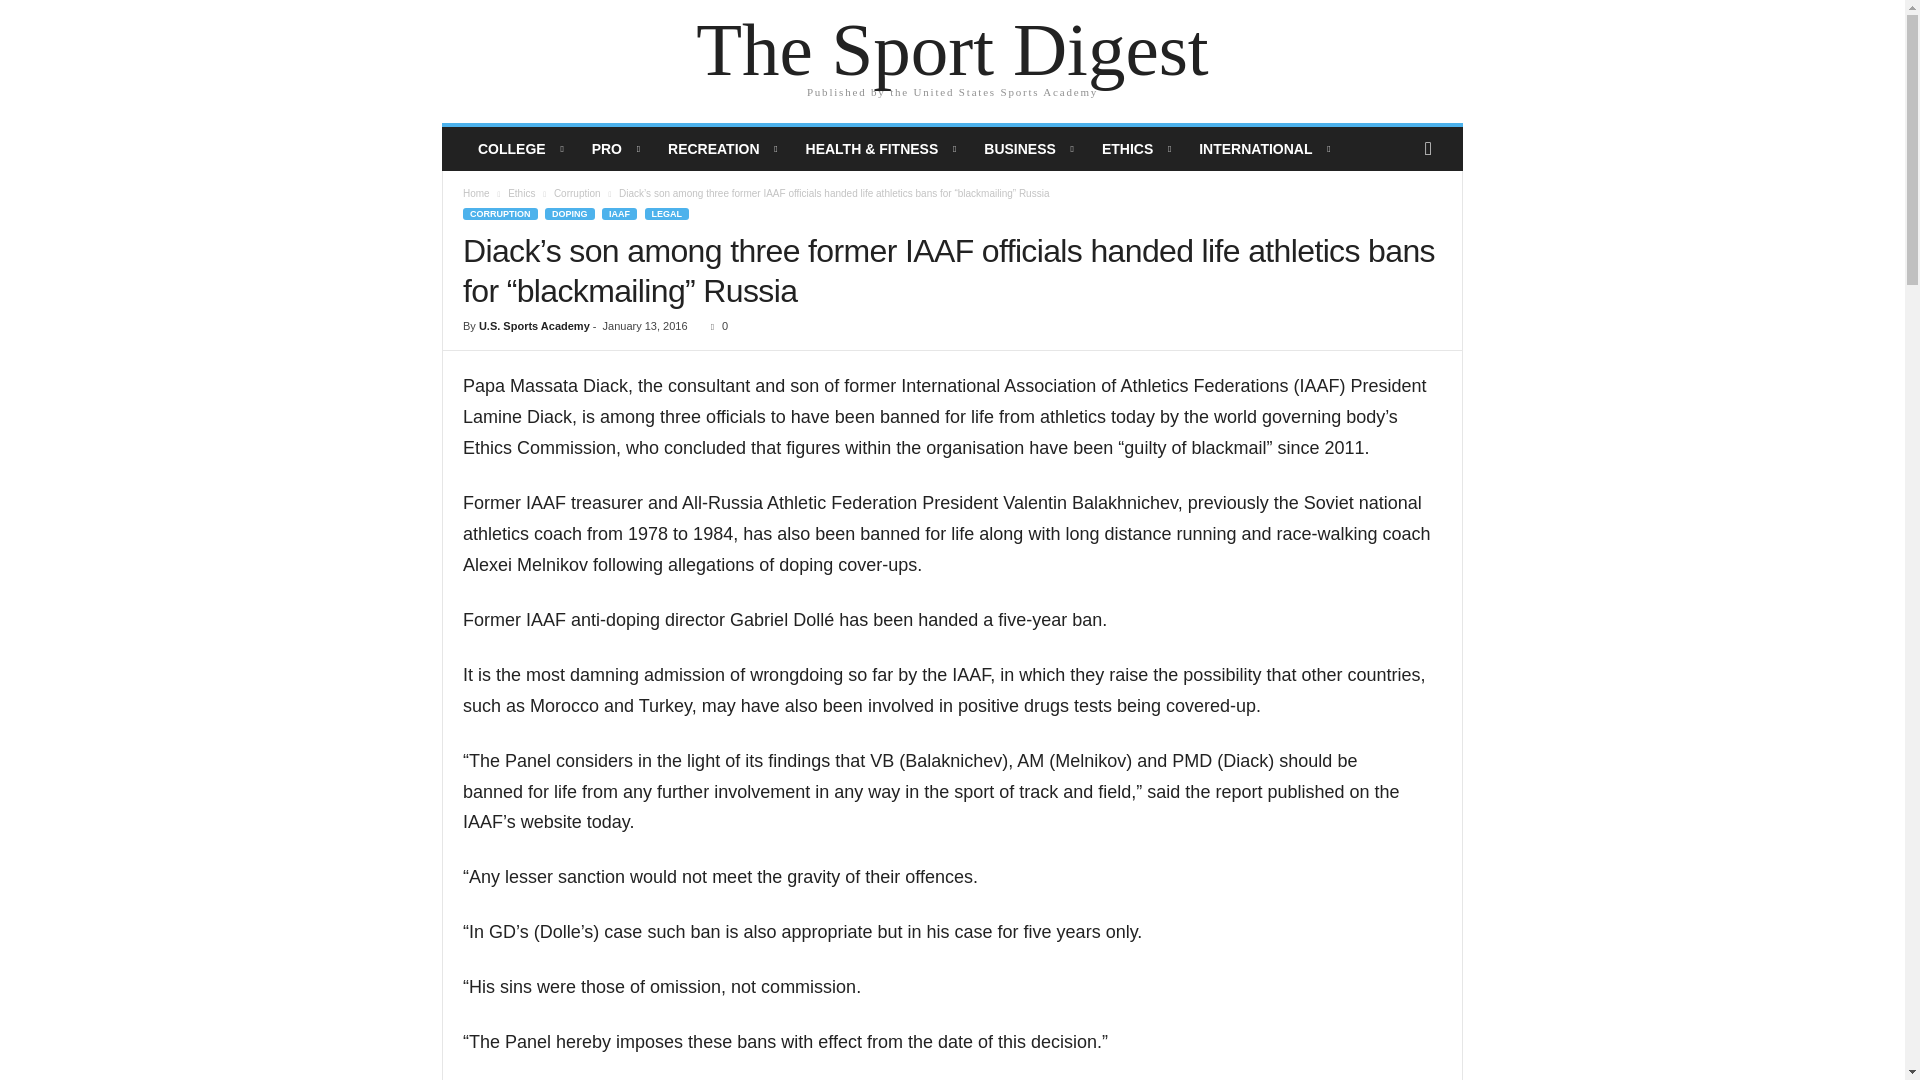 The height and width of the screenshot is (1080, 1920). I want to click on View all posts in Corruption, so click(577, 192).